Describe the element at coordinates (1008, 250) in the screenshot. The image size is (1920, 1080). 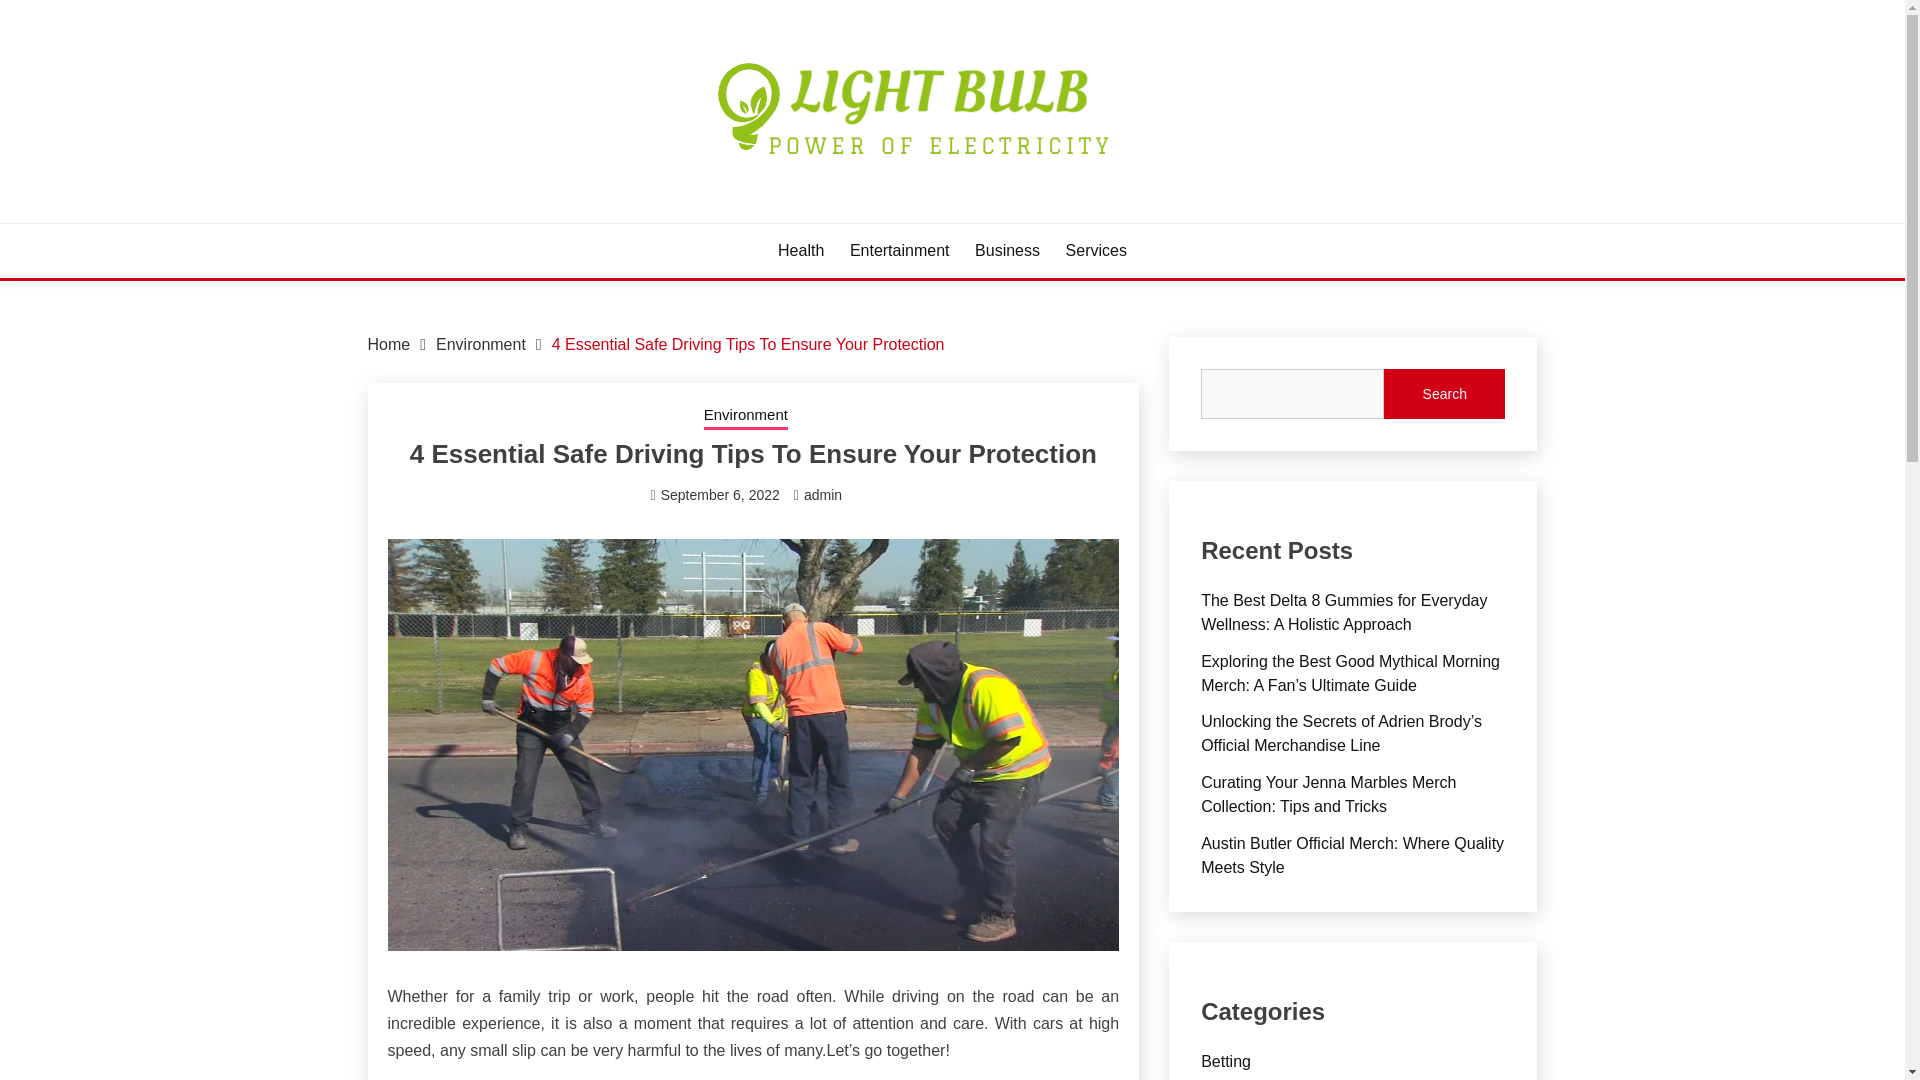
I see `Business` at that location.